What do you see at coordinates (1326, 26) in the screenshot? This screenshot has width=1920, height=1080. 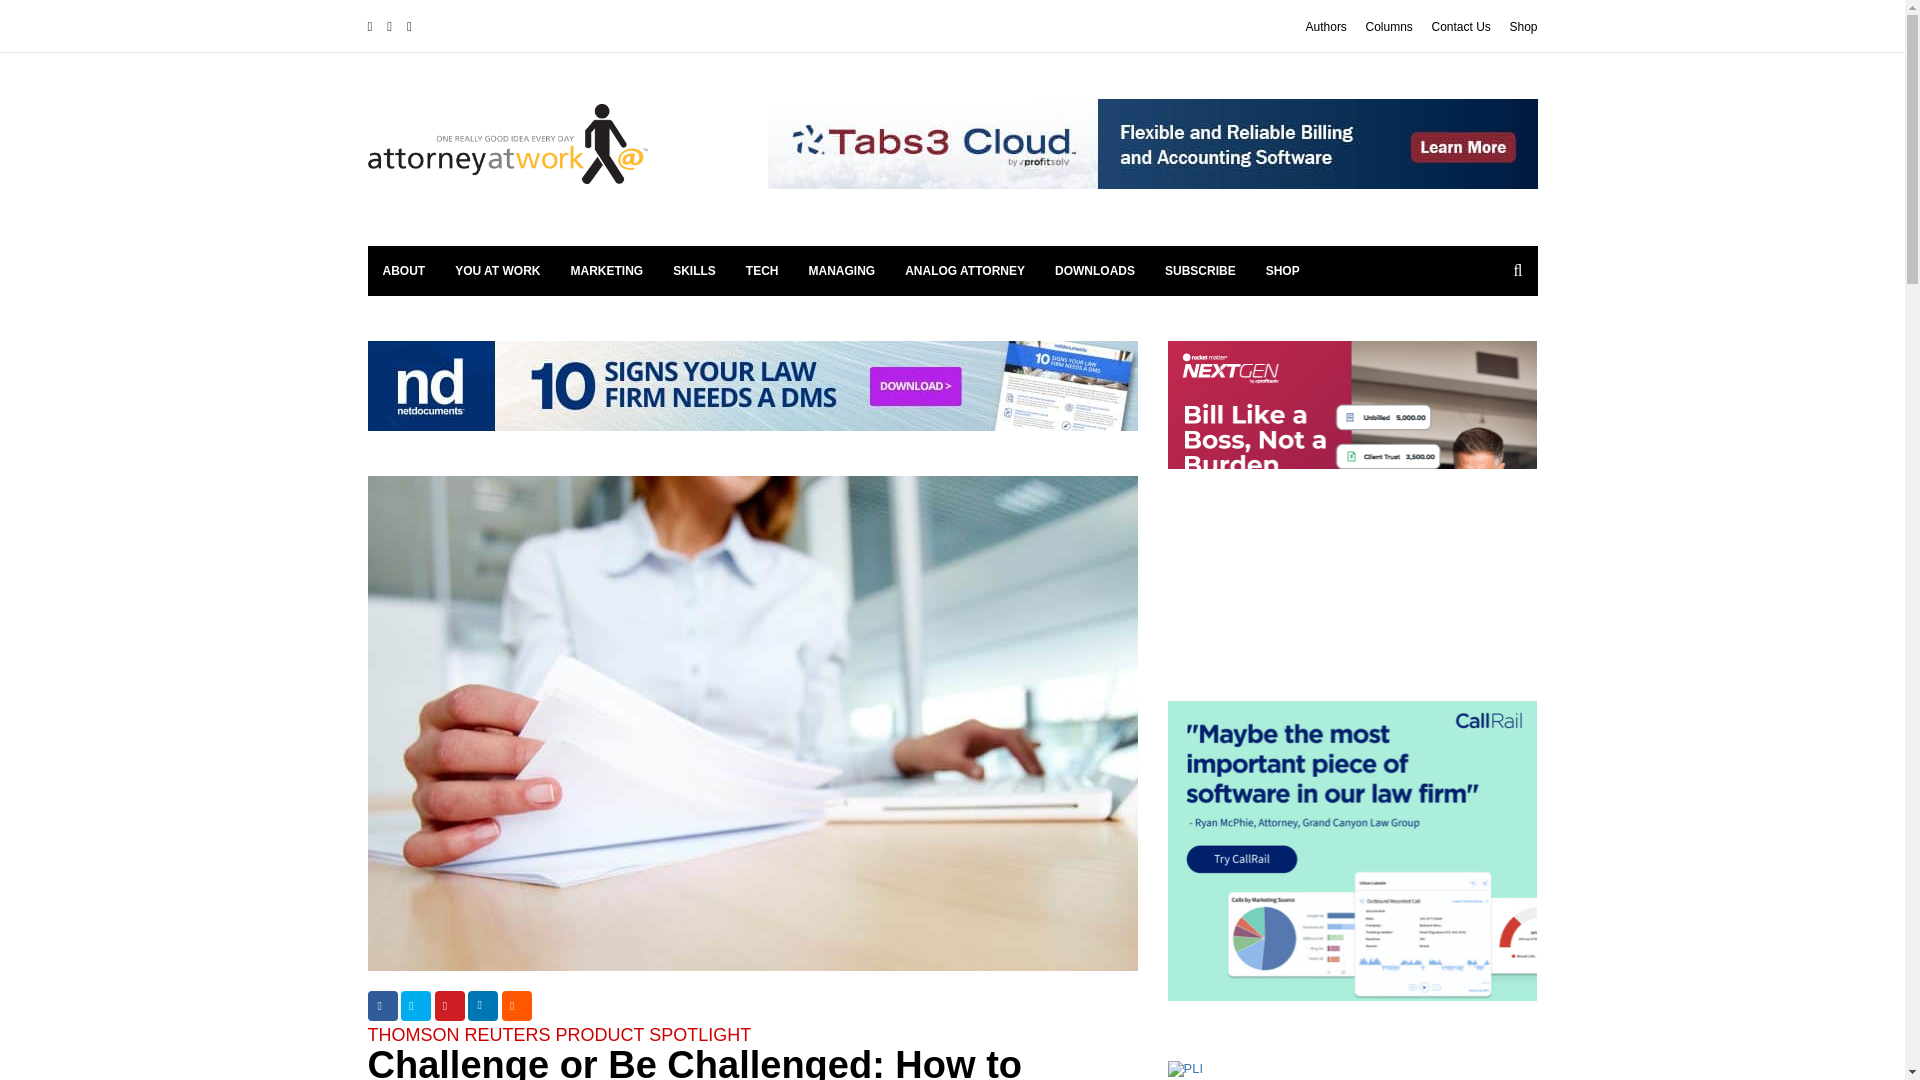 I see `Authors` at bounding box center [1326, 26].